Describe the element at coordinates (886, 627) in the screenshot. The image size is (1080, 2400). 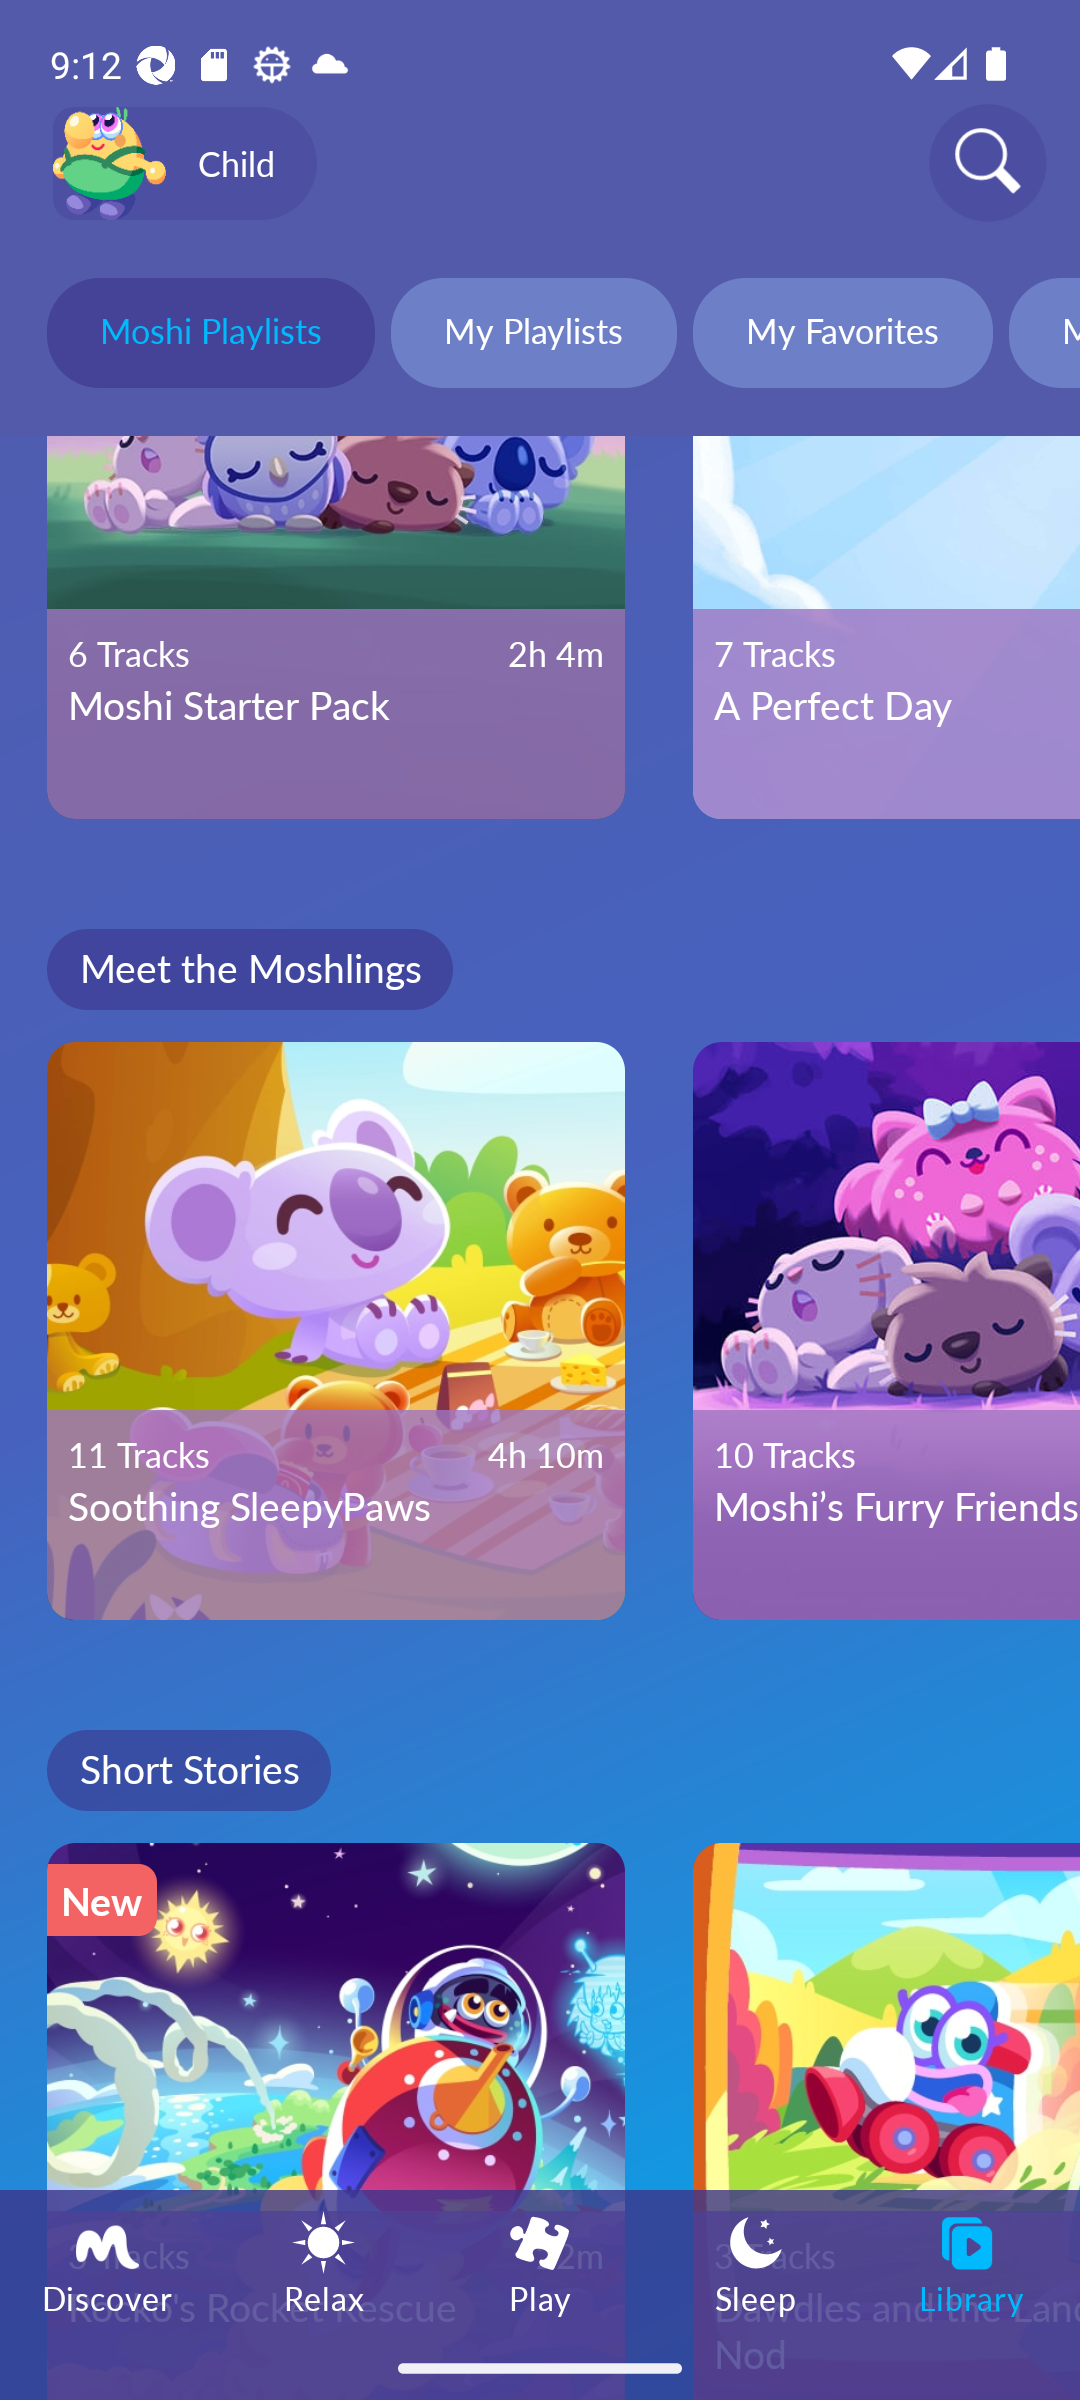
I see `Featured Content 7 Tracks A Perfect Day` at that location.